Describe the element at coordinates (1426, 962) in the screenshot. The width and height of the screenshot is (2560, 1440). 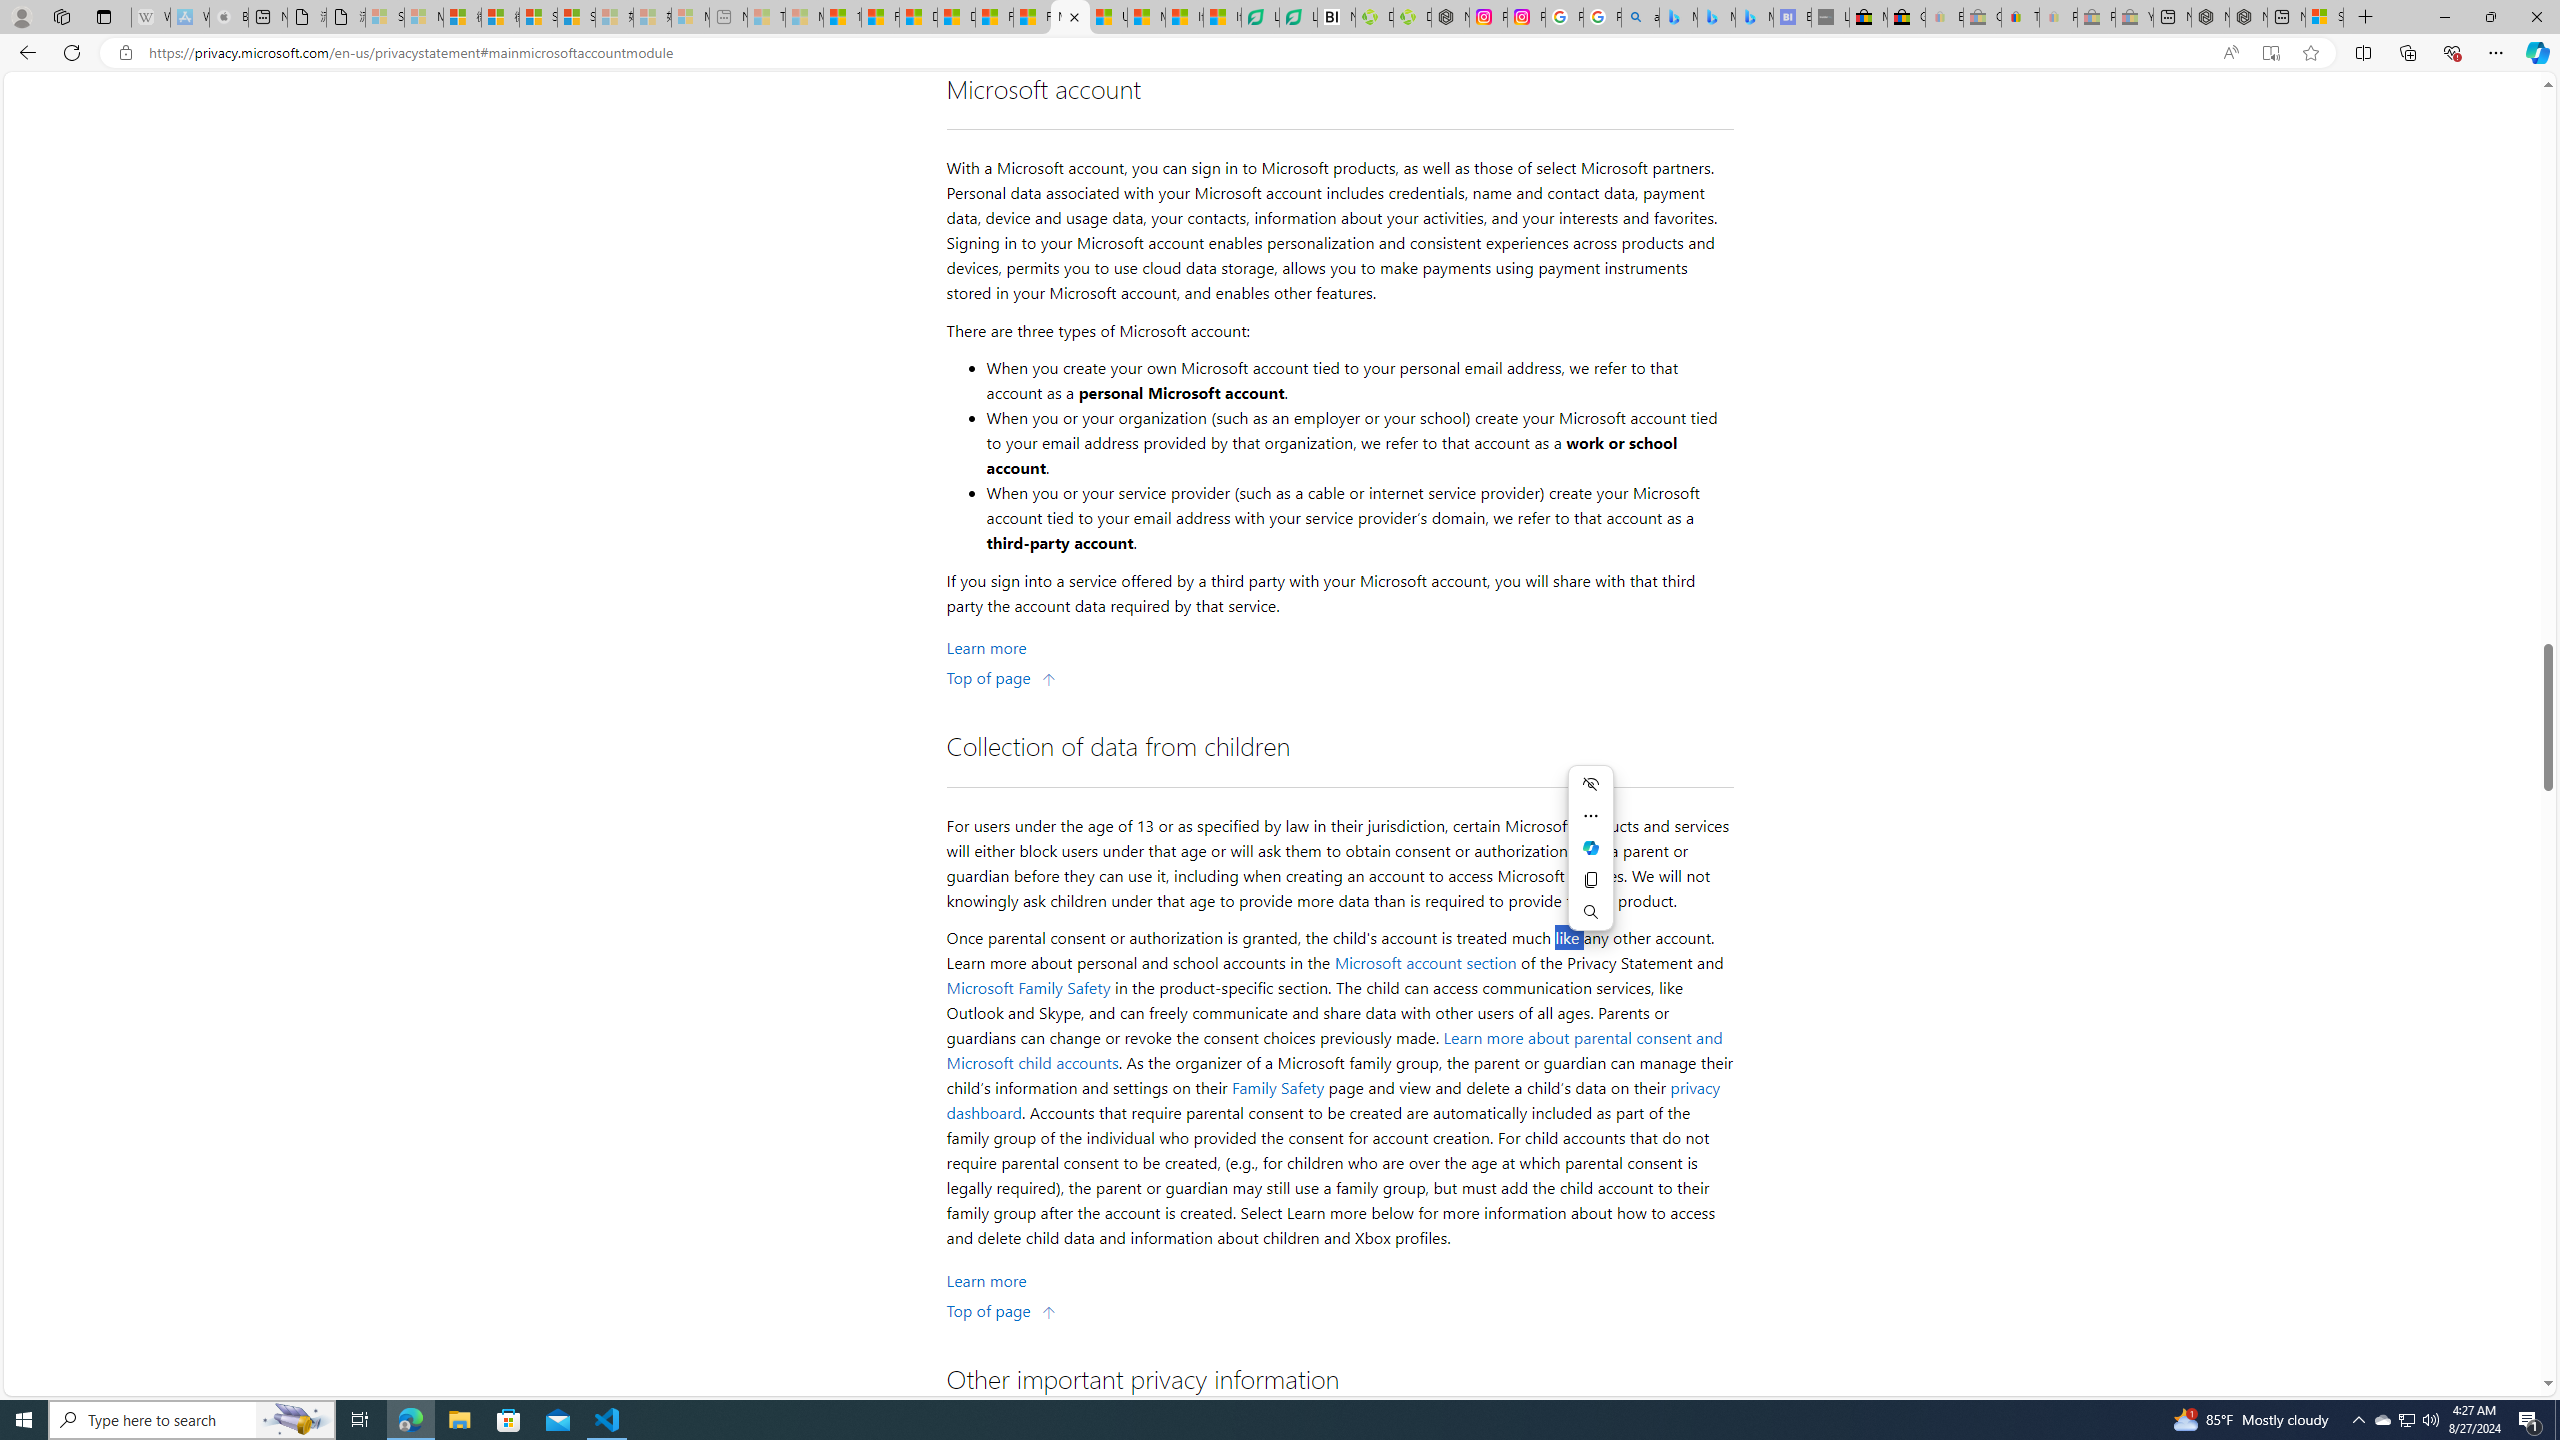
I see `Microsoft account section` at that location.